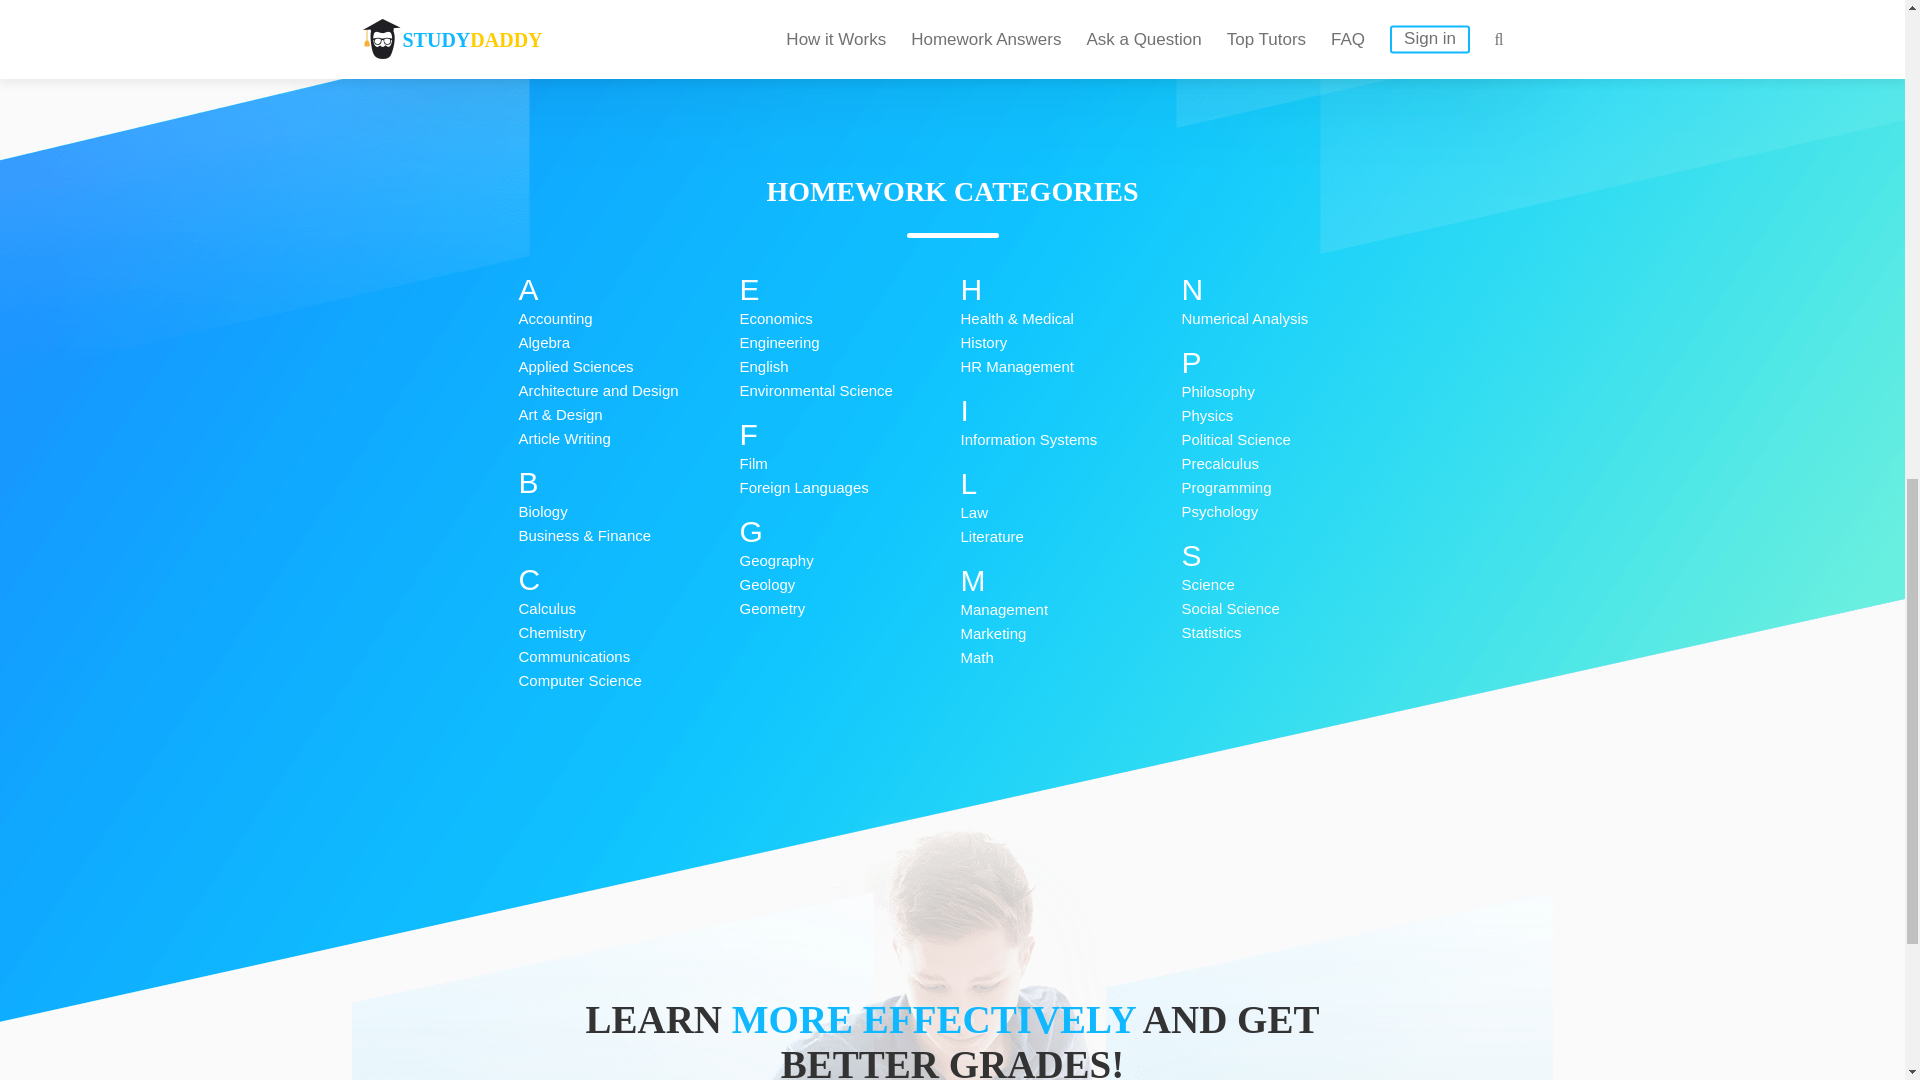 This screenshot has height=1080, width=1920. I want to click on Article Writing, so click(628, 438).